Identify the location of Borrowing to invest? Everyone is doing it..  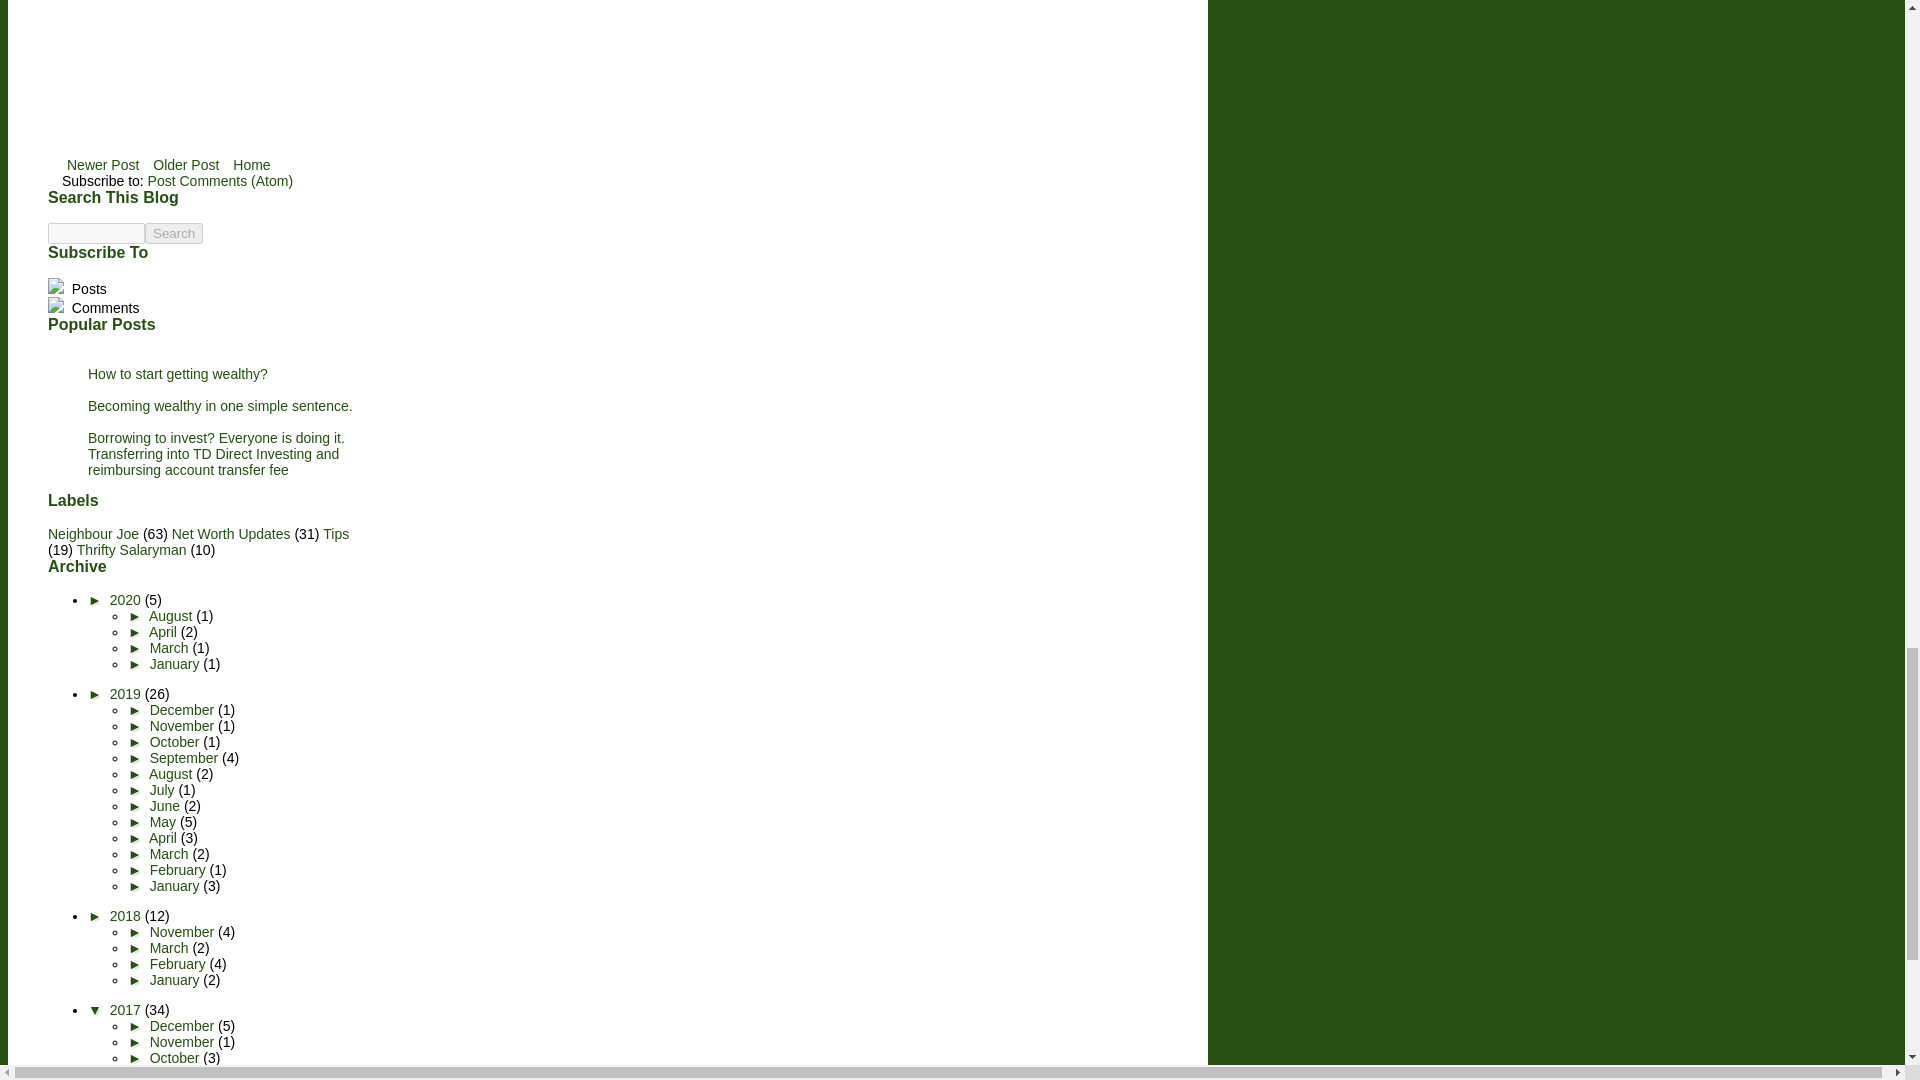
(216, 438).